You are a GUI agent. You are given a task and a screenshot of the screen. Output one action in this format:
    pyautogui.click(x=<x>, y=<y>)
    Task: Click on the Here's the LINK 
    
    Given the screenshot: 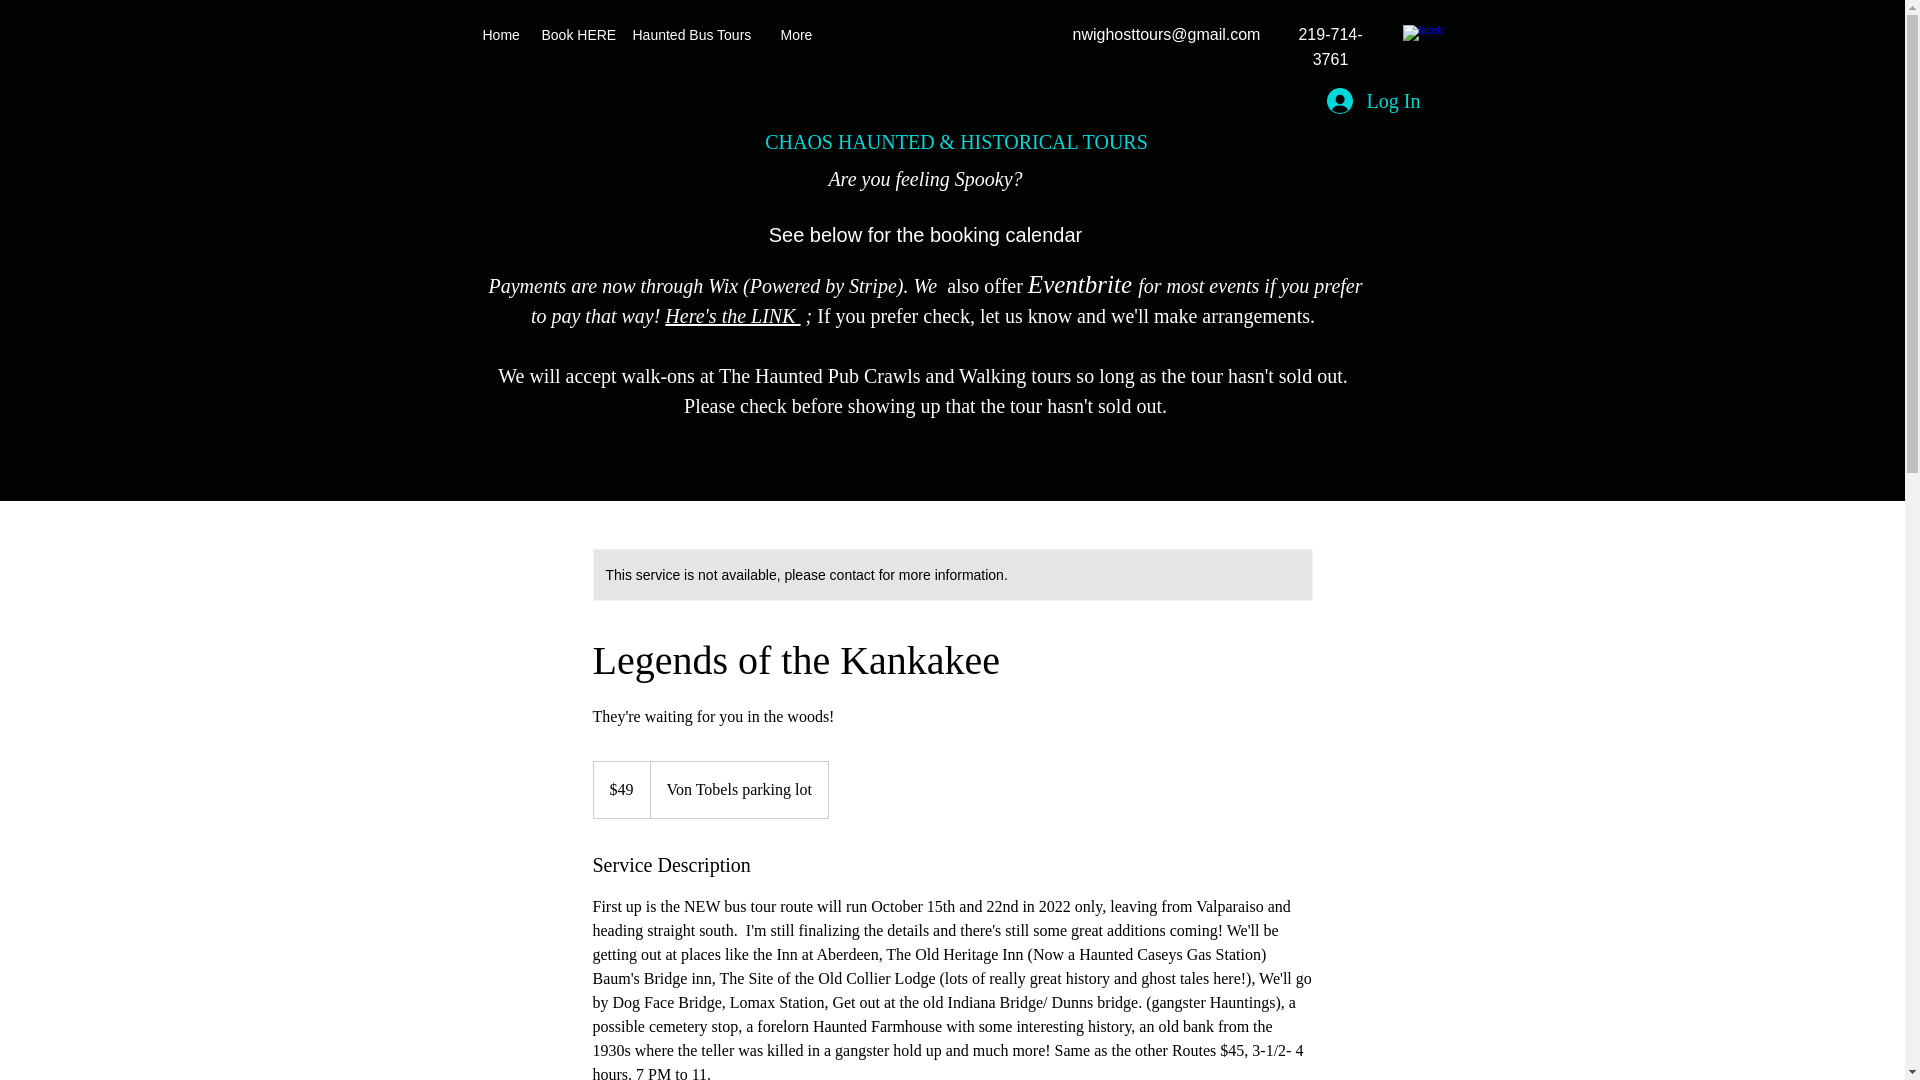 What is the action you would take?
    pyautogui.click(x=732, y=316)
    